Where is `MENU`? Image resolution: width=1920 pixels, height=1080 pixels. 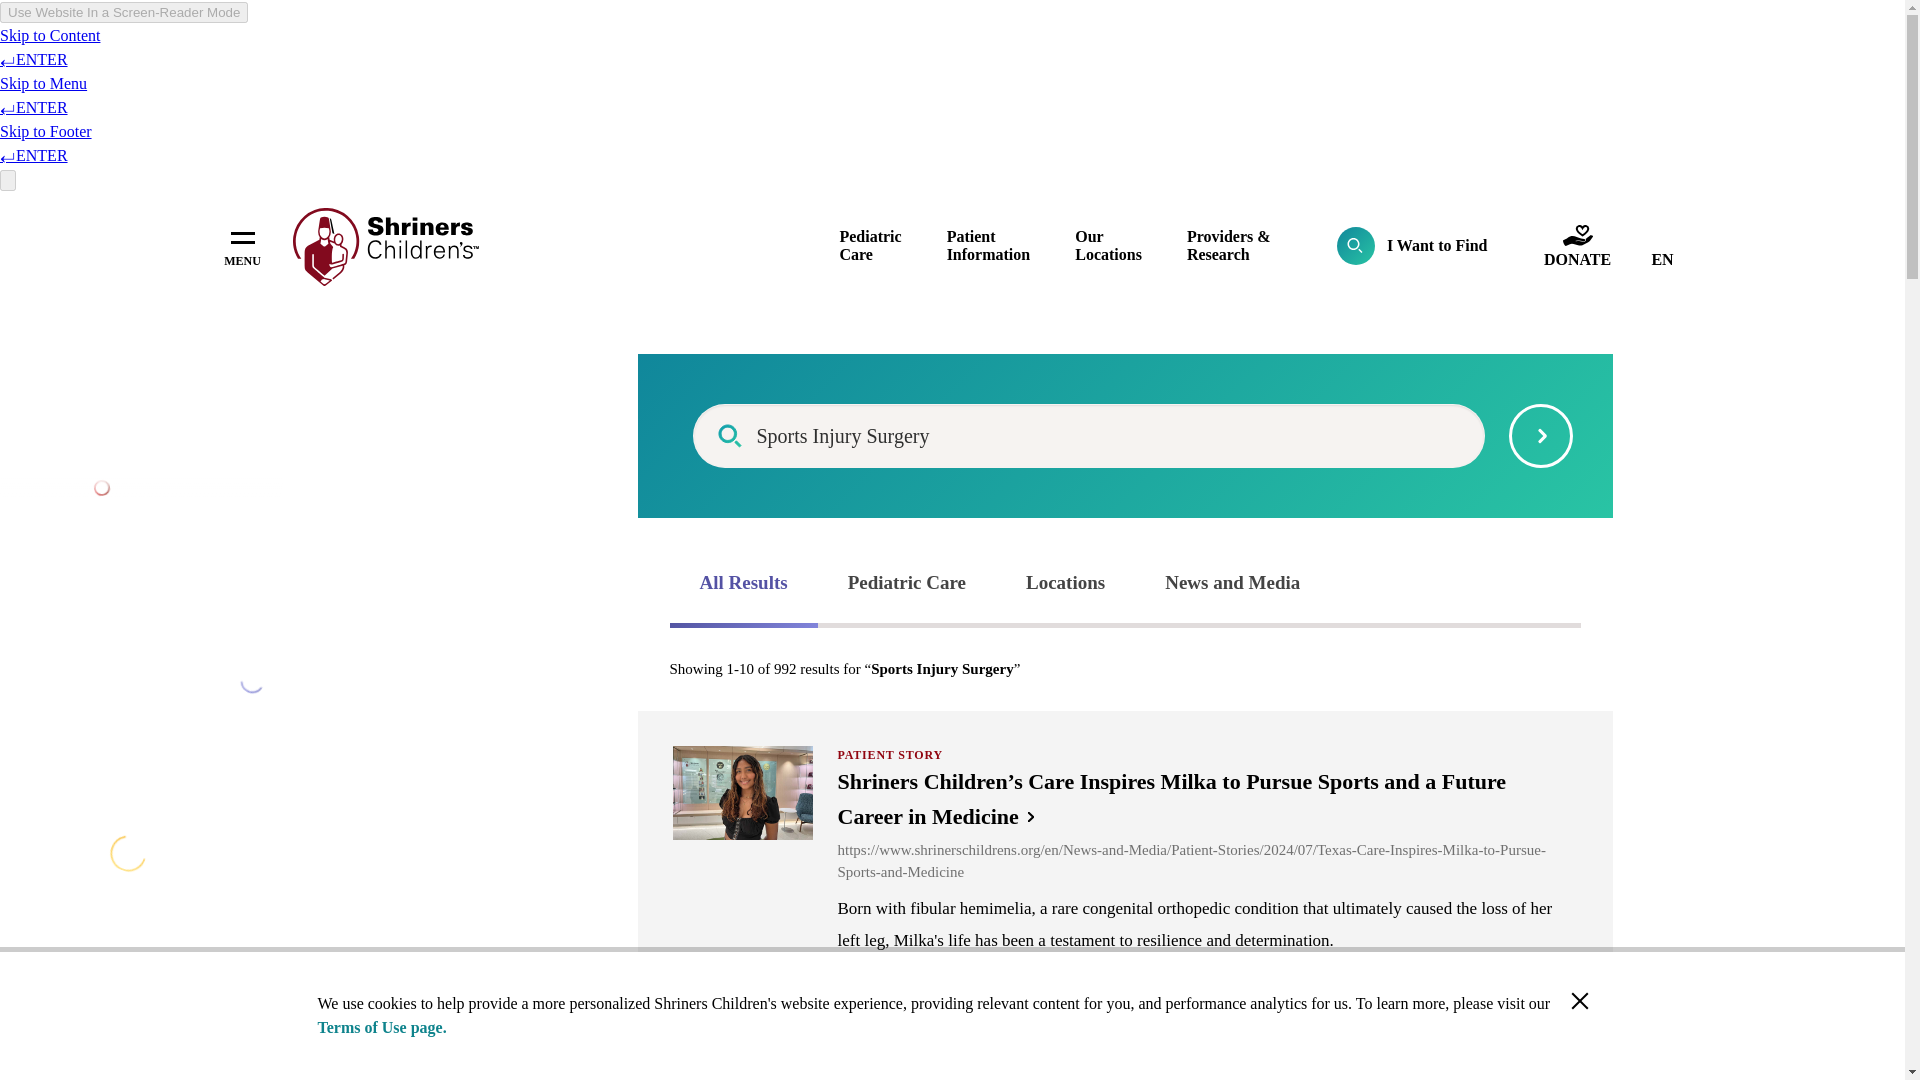
MENU is located at coordinates (242, 246).